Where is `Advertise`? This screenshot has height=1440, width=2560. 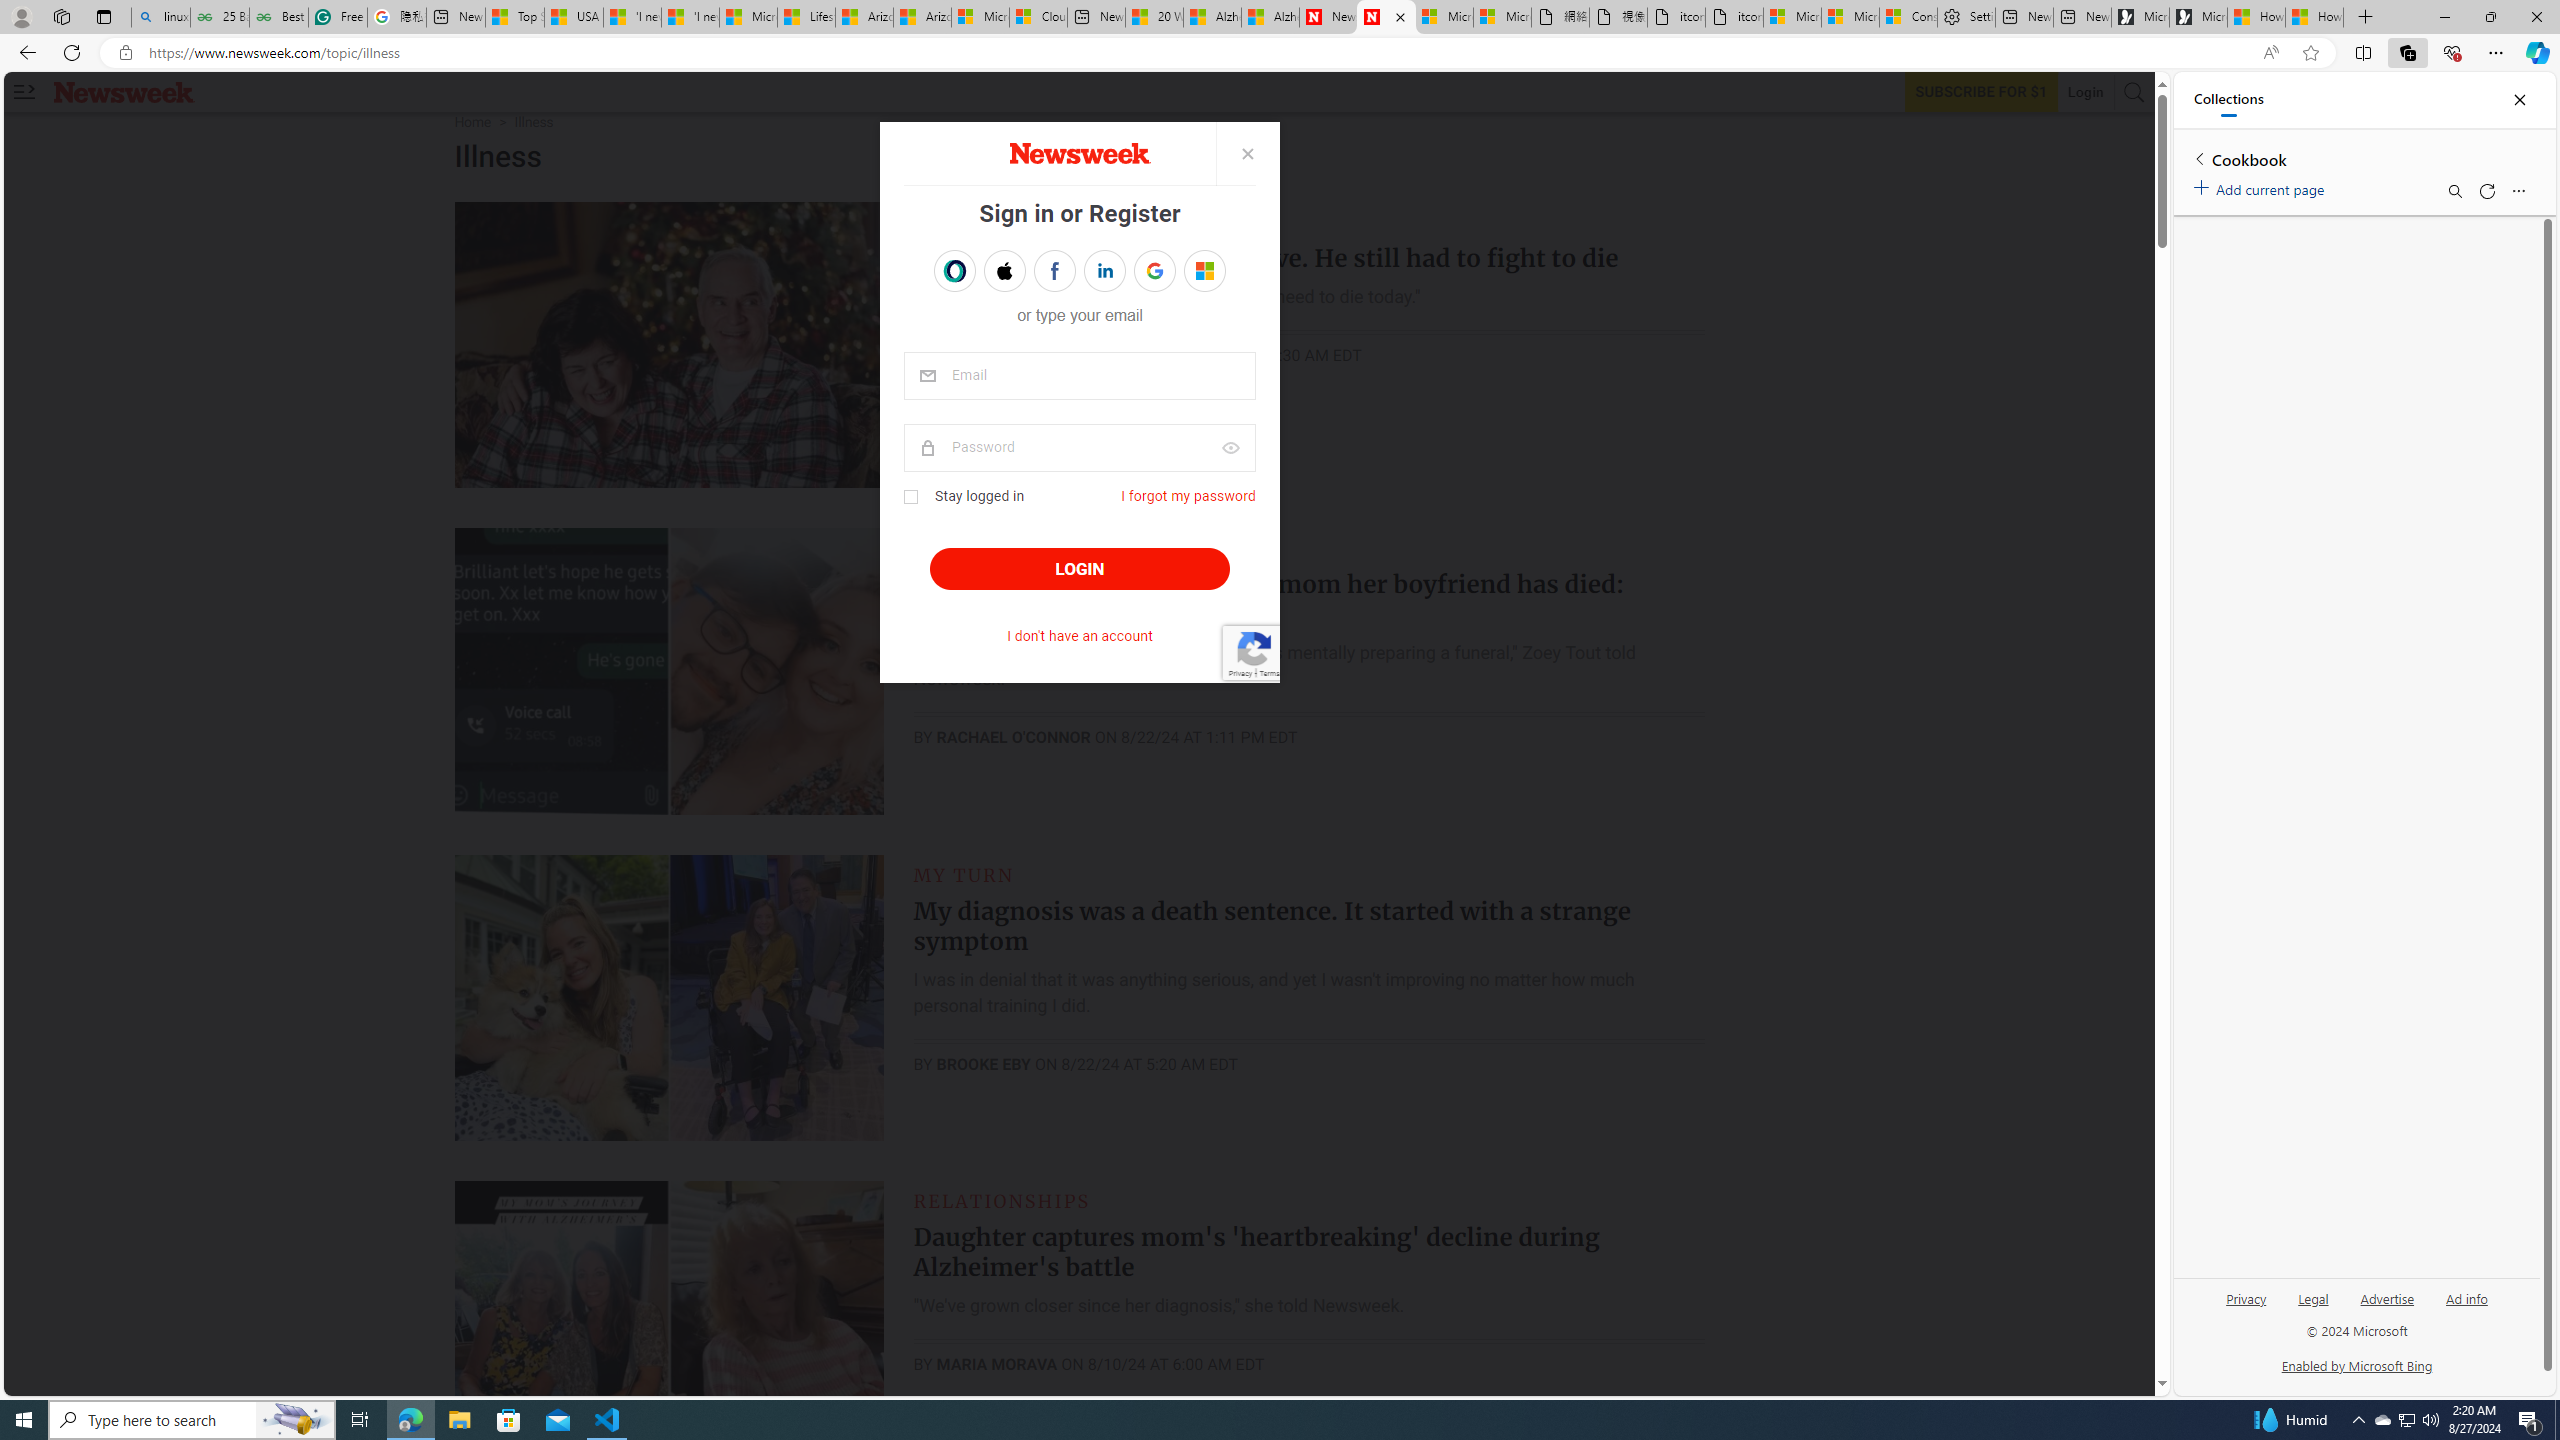 Advertise is located at coordinates (2387, 1298).